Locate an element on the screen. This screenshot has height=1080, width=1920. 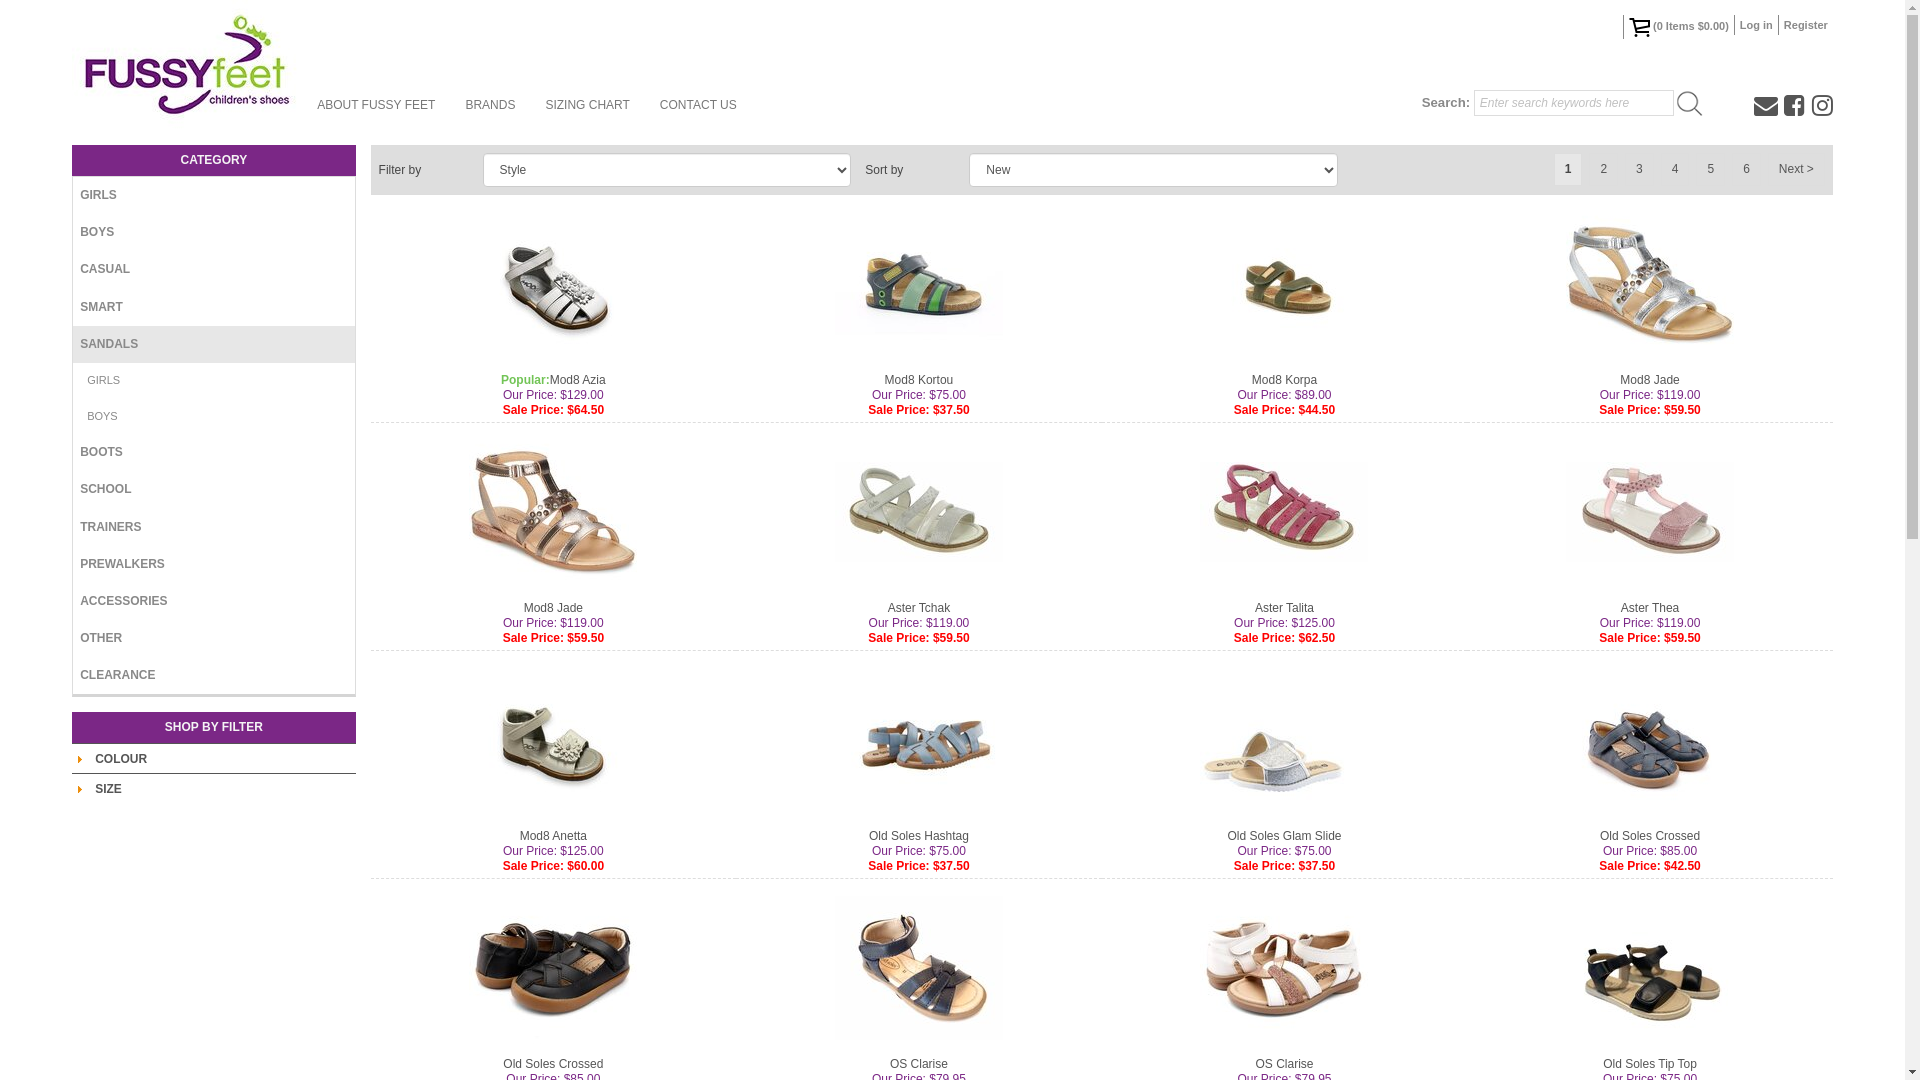
 Follow us on Instagram is located at coordinates (1822, 105).